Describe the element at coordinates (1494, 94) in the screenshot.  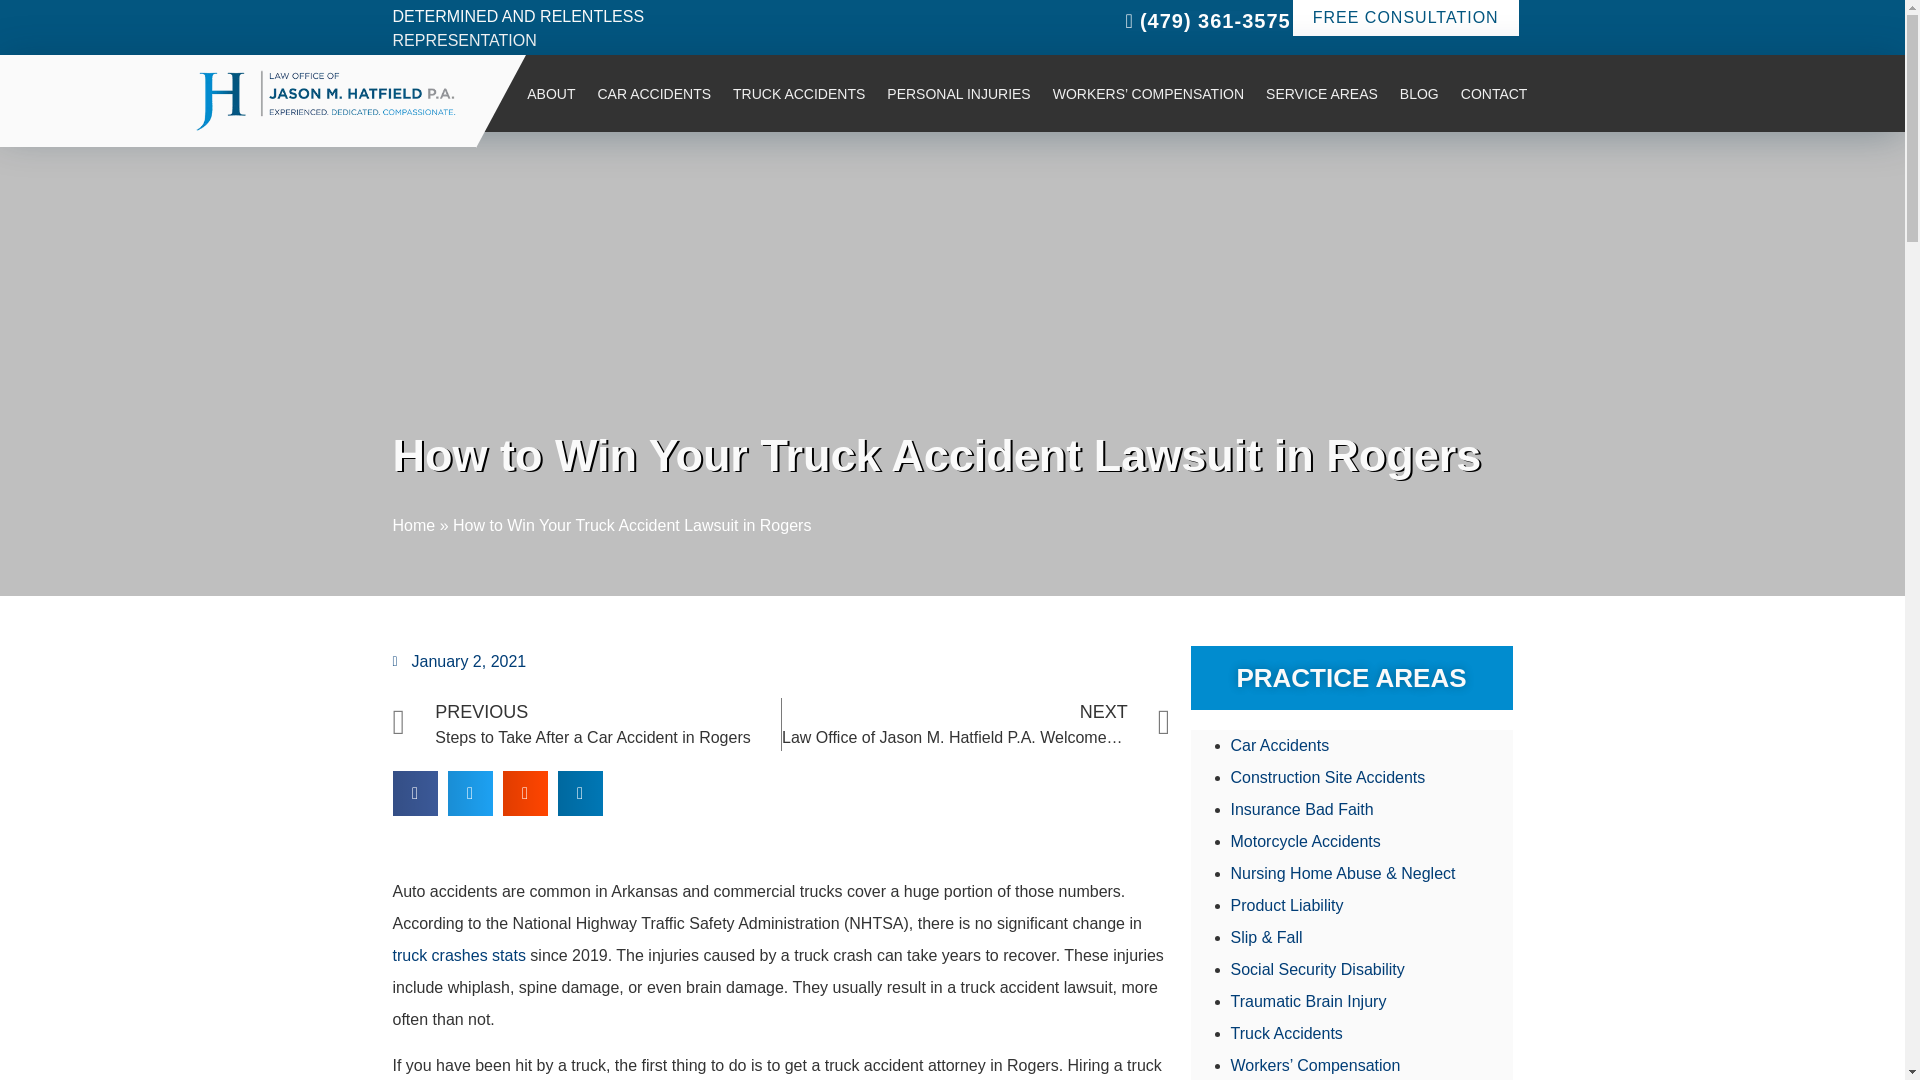
I see `CONTACT` at that location.